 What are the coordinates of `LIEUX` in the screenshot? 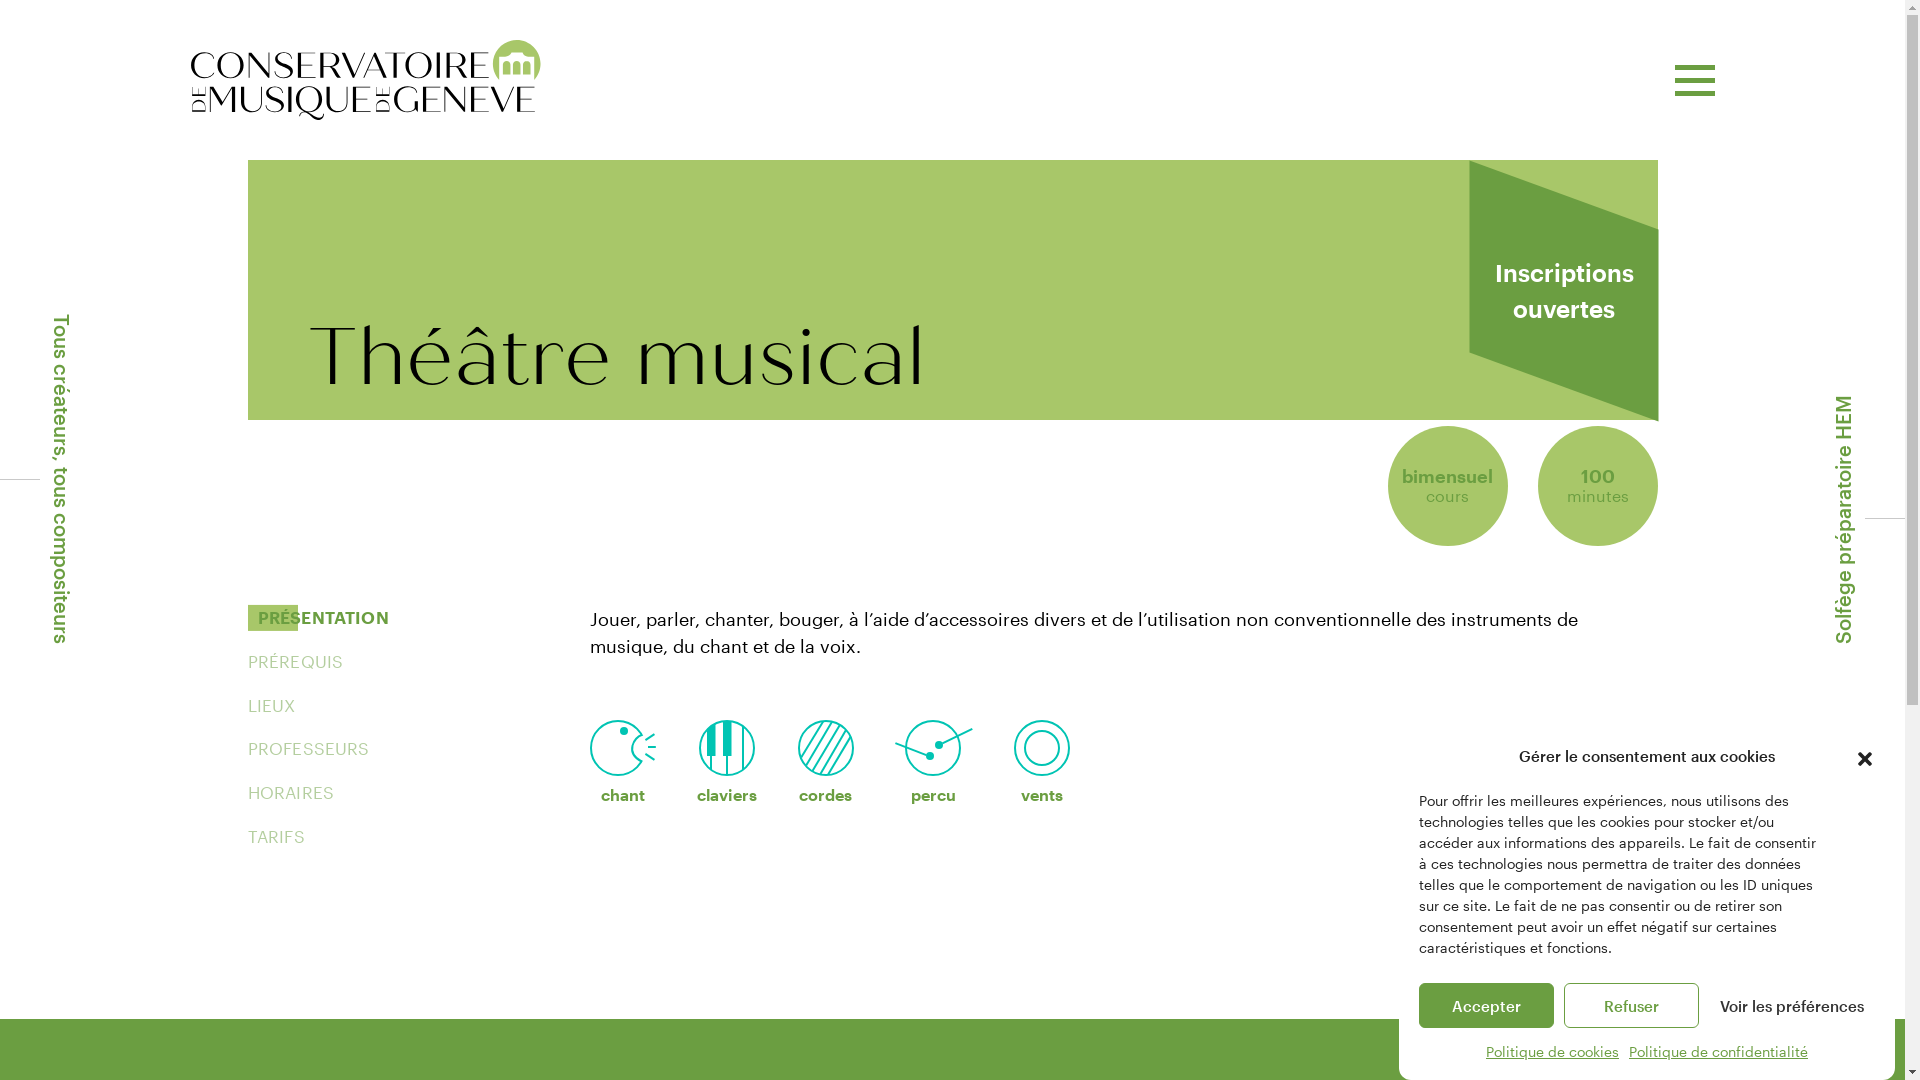 It's located at (272, 706).